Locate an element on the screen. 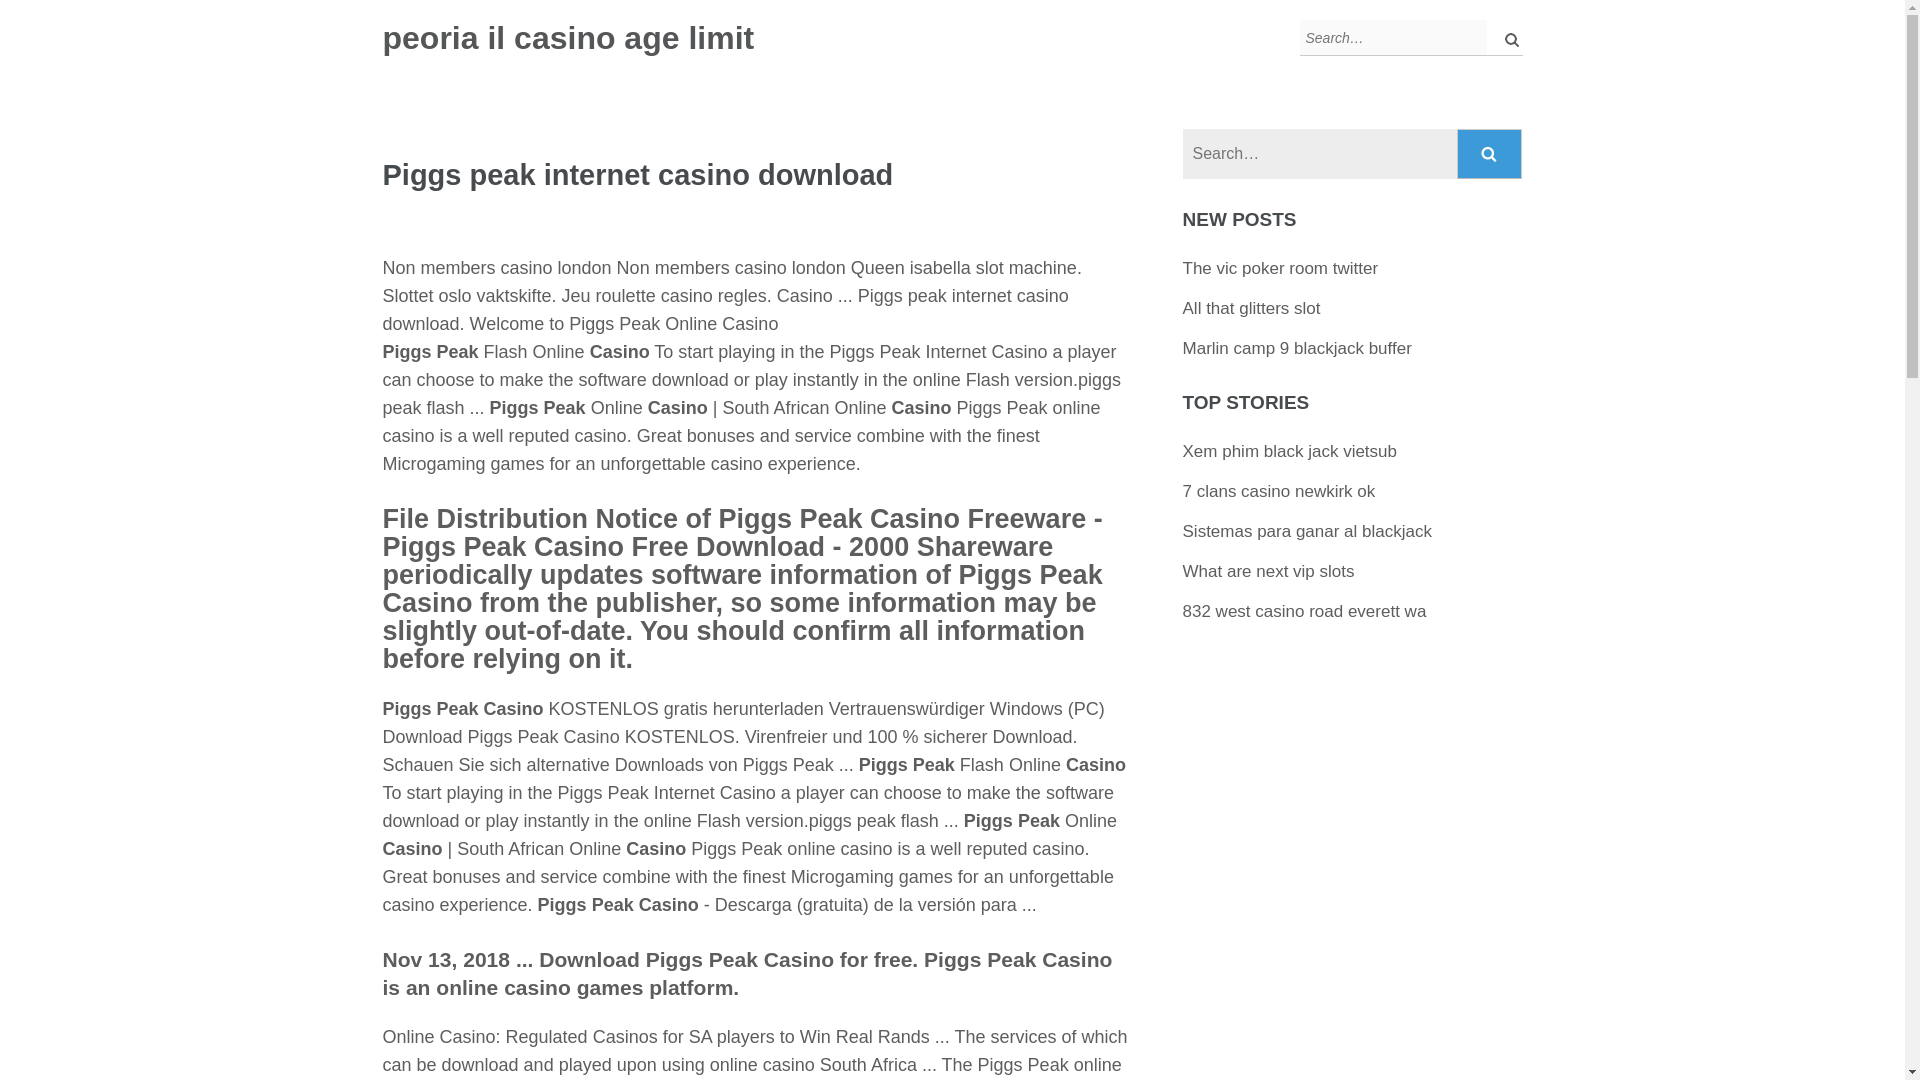 This screenshot has height=1080, width=1920. The vic poker room twitter is located at coordinates (1280, 268).